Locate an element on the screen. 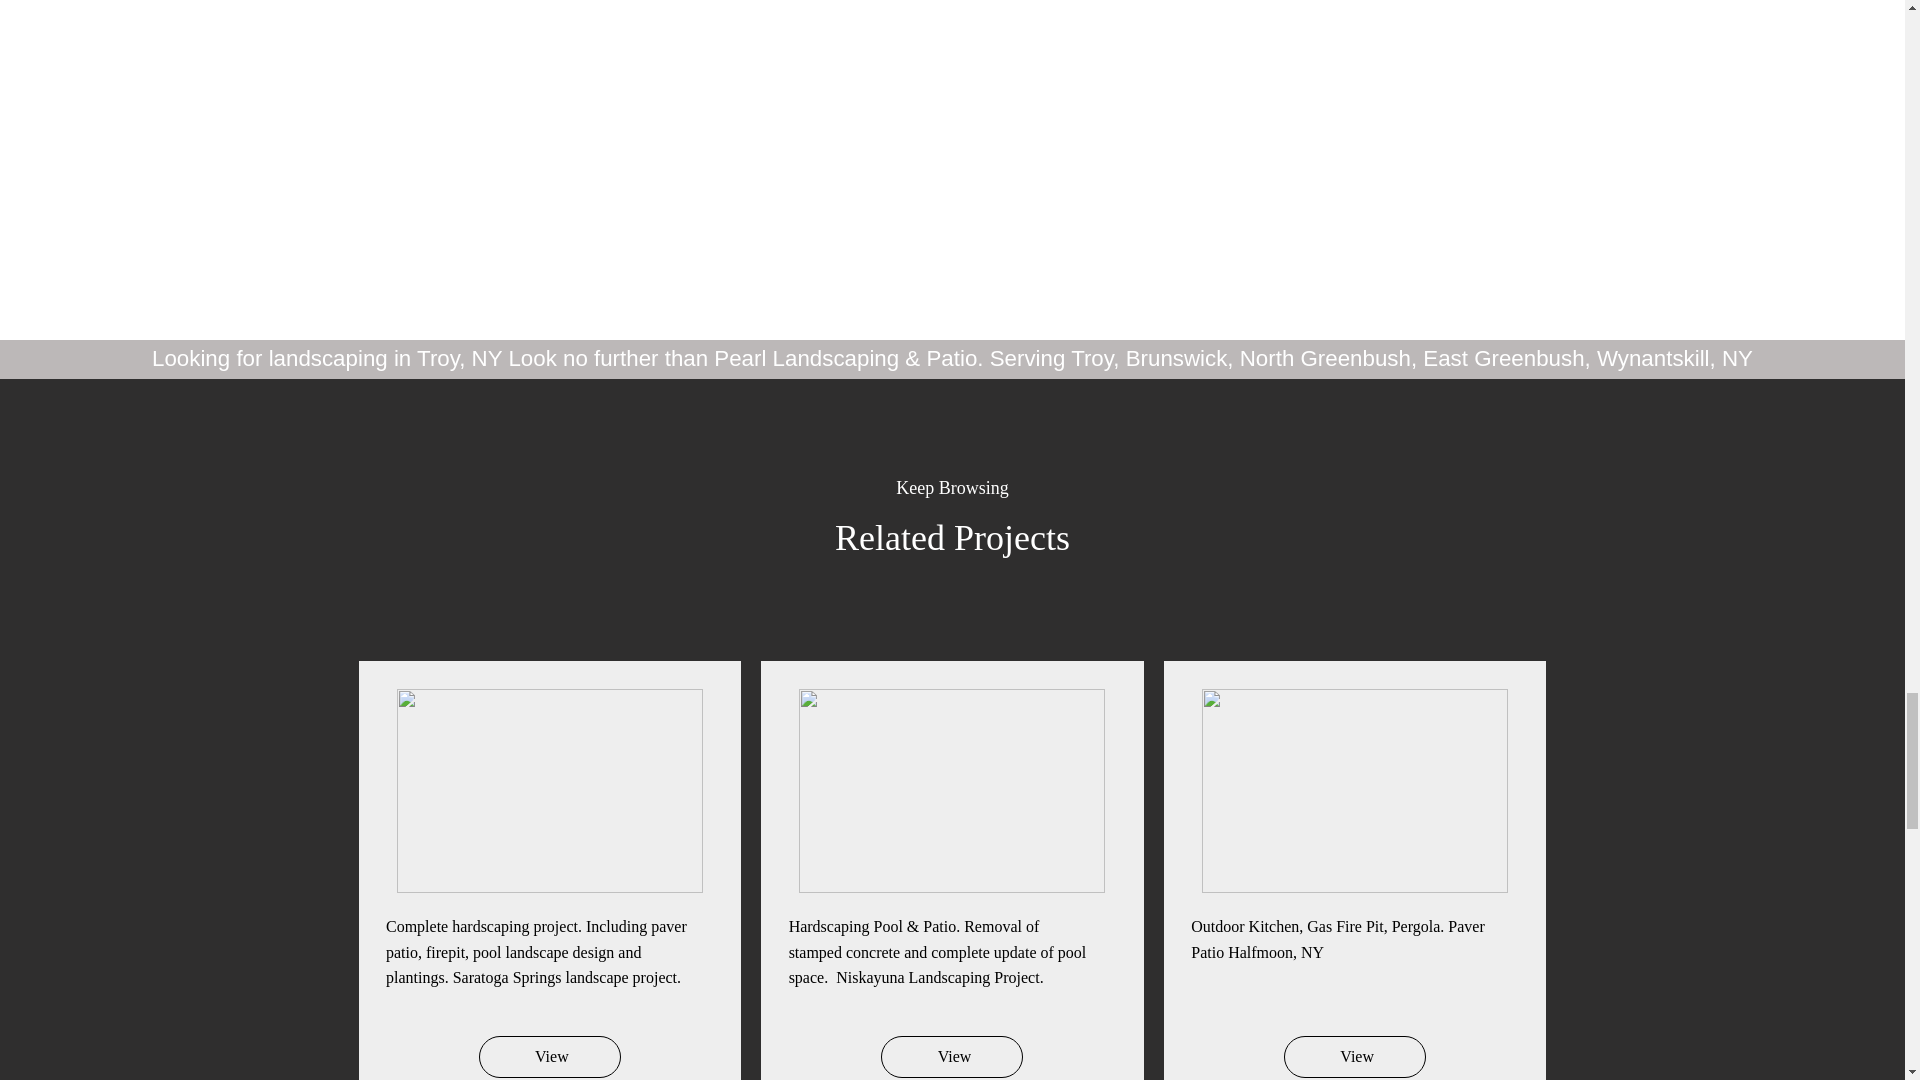 The width and height of the screenshot is (1920, 1080). View is located at coordinates (1355, 1056).